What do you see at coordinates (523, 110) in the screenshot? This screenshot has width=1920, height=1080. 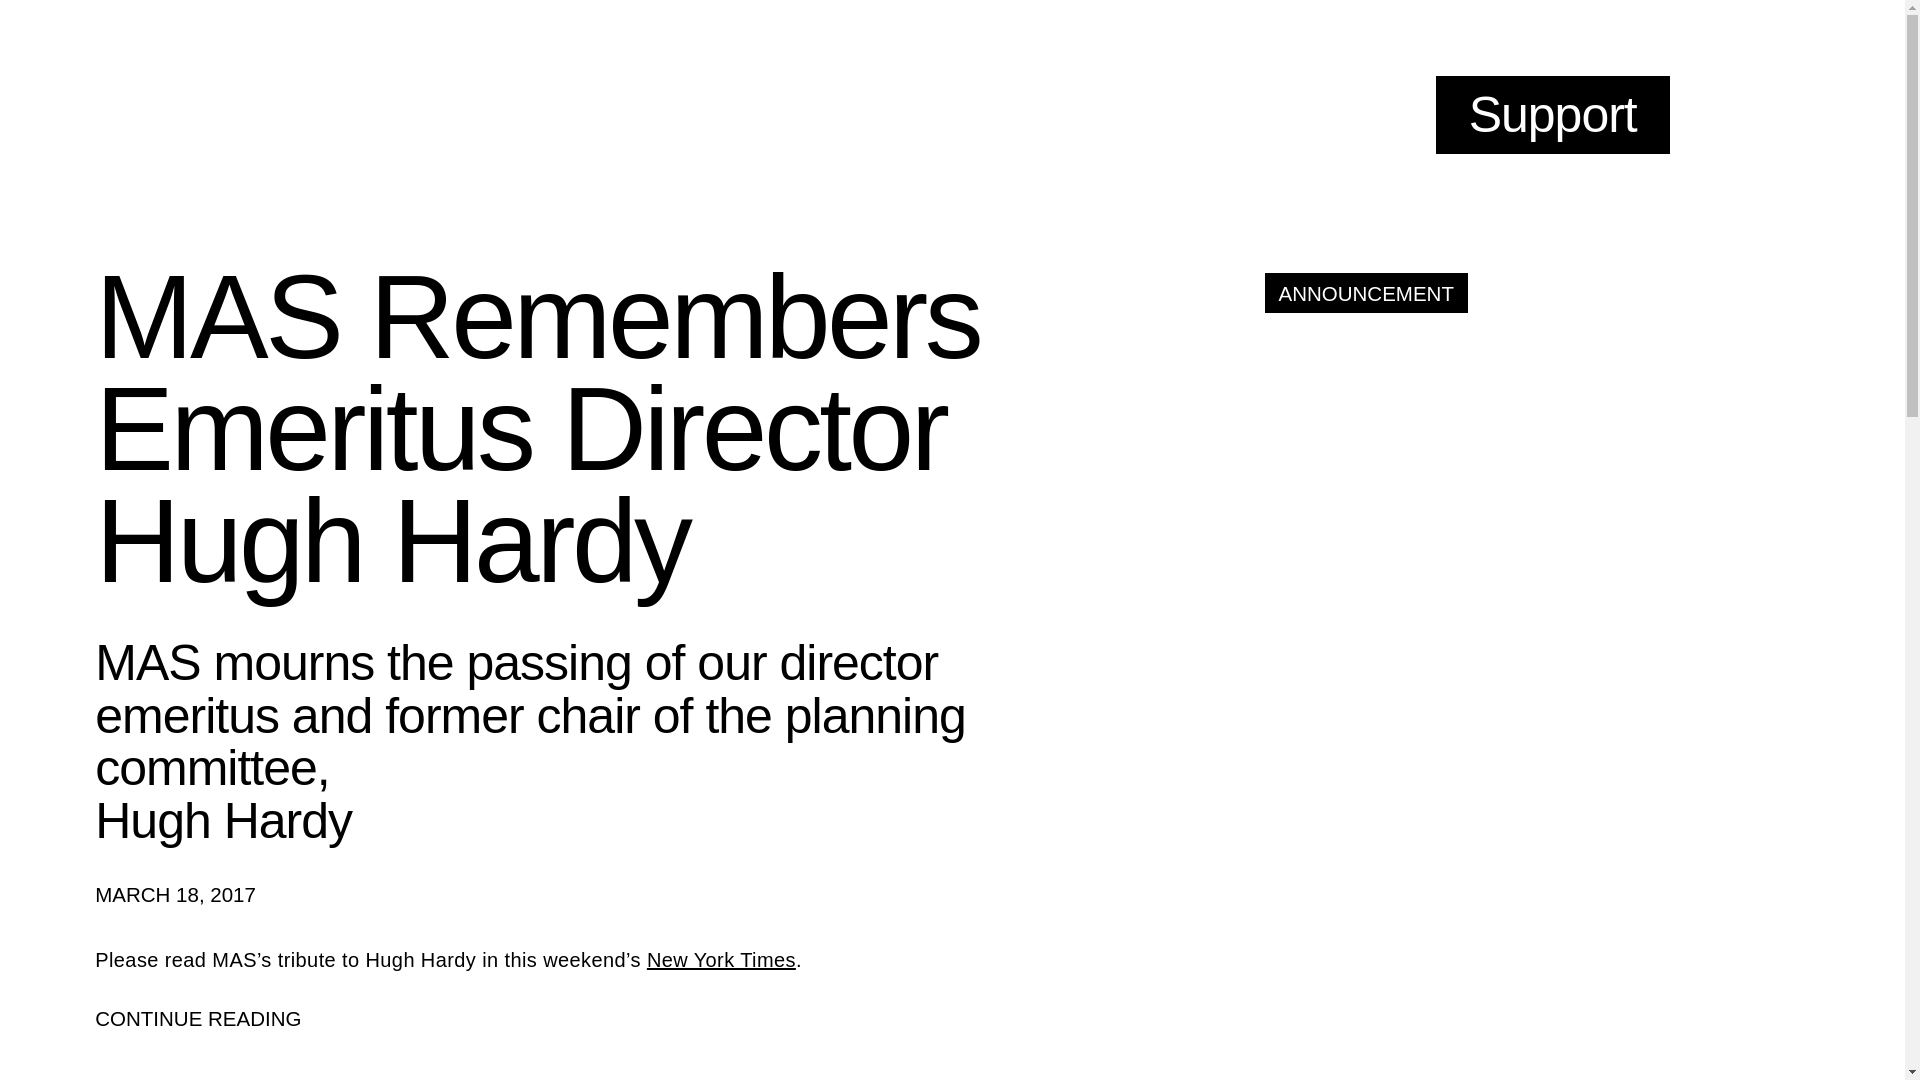 I see `MAS NYC : The Municipal Art Society of New York` at bounding box center [523, 110].